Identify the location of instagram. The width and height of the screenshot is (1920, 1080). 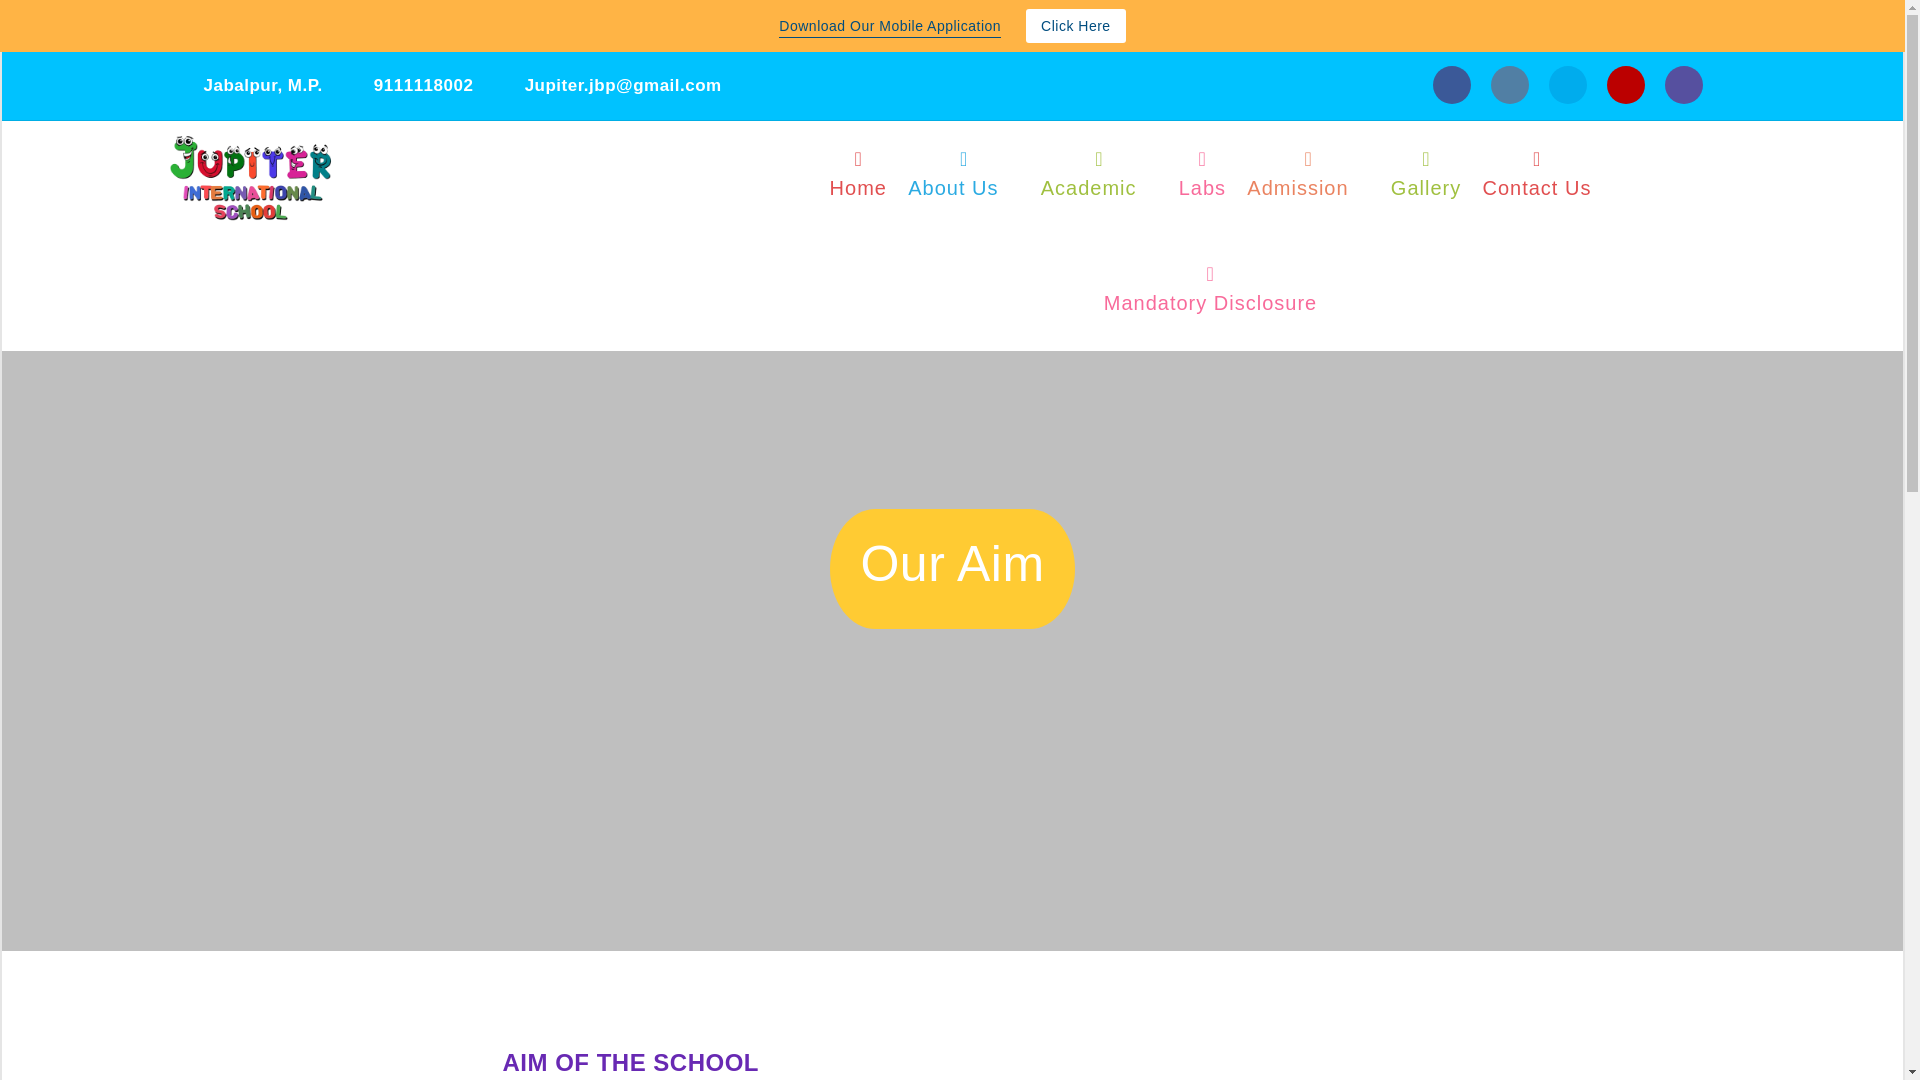
(1508, 84).